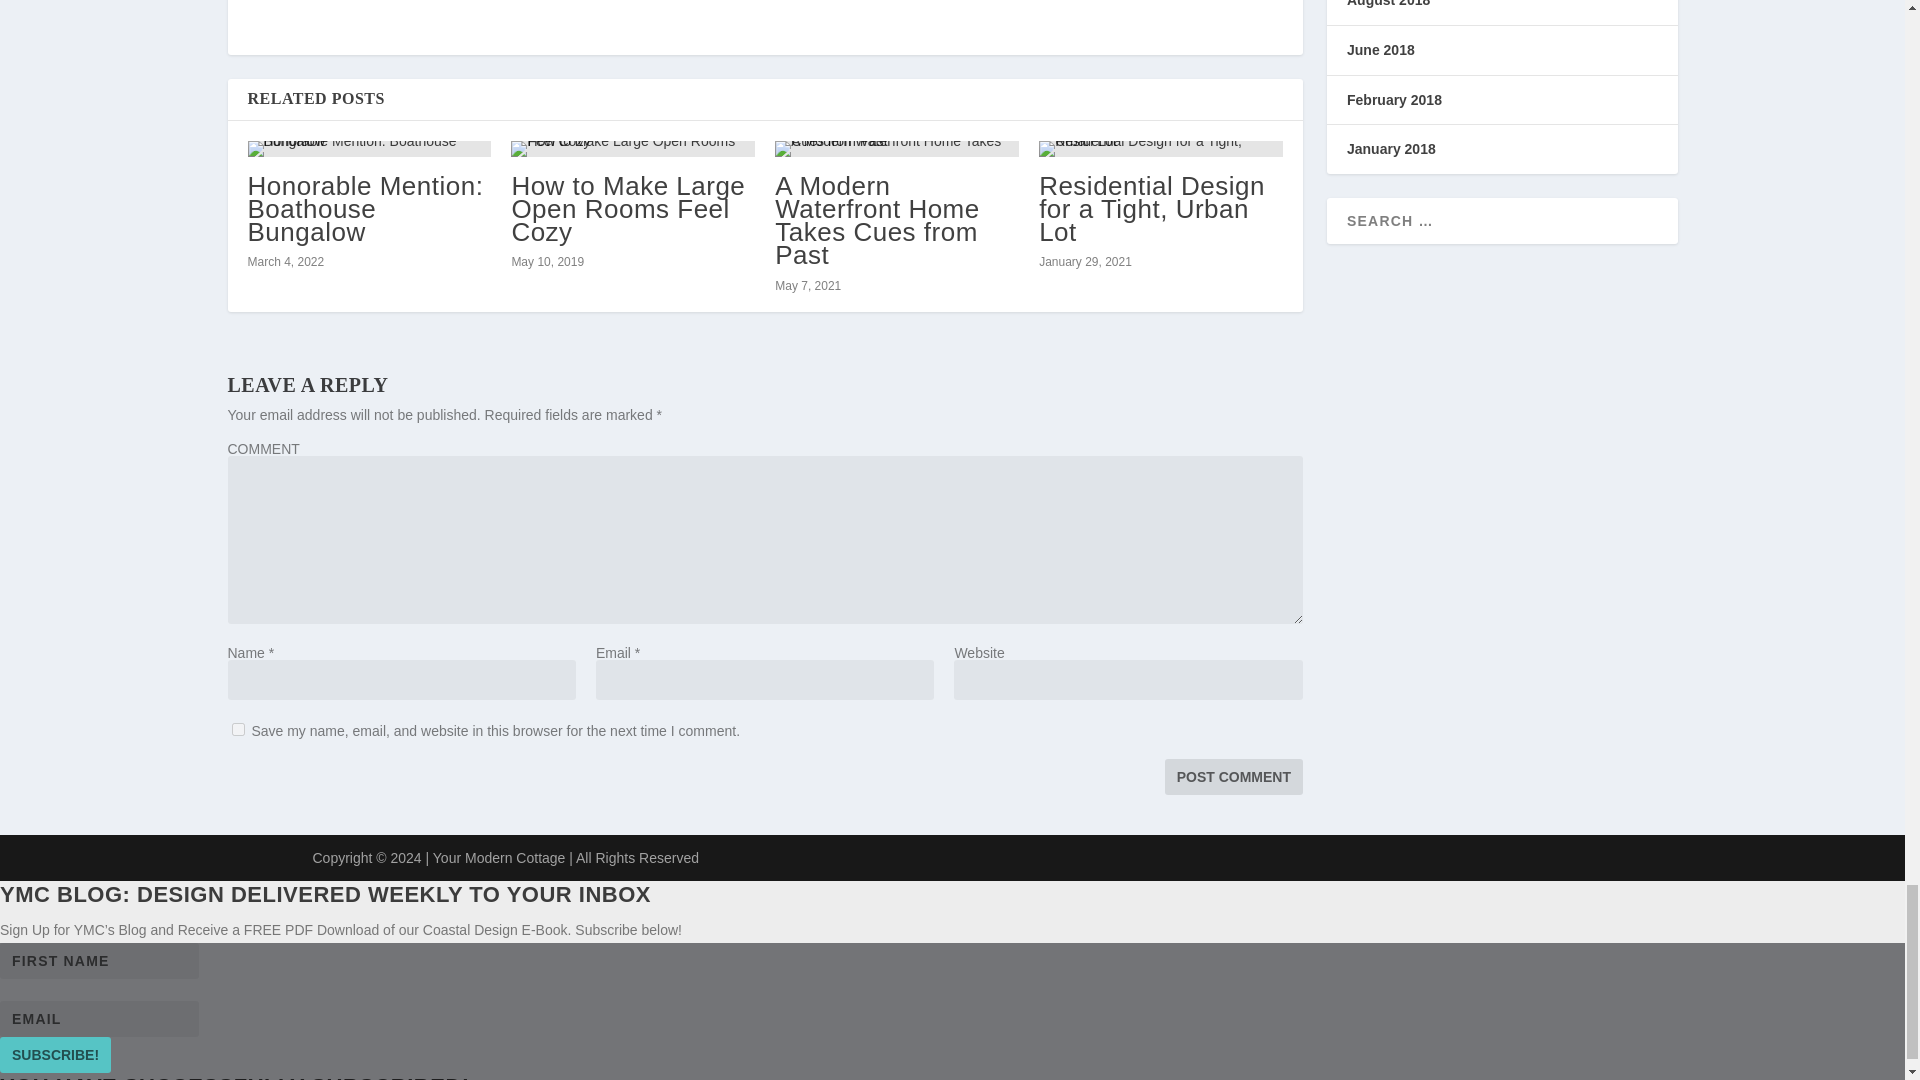 The image size is (1920, 1080). What do you see at coordinates (238, 728) in the screenshot?
I see `yes` at bounding box center [238, 728].